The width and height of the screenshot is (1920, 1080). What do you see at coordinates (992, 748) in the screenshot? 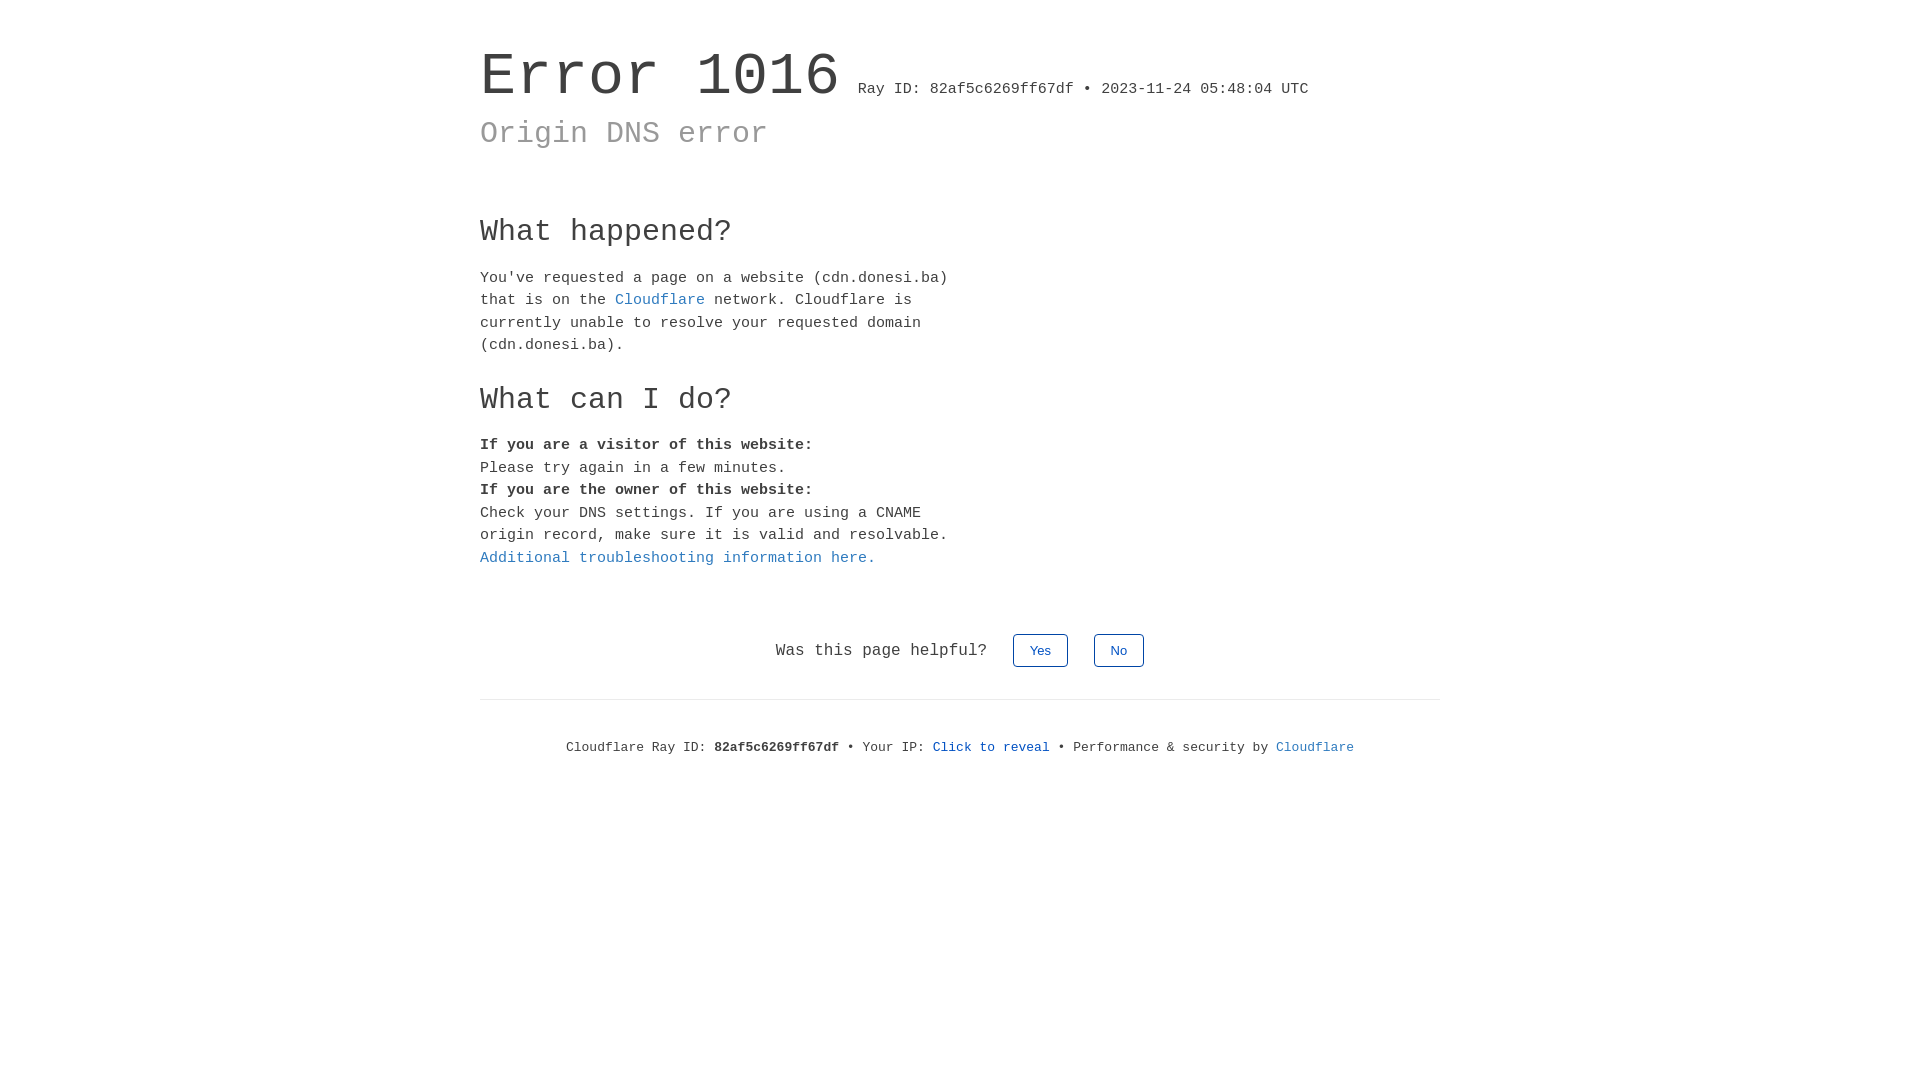
I see `Click to reveal` at bounding box center [992, 748].